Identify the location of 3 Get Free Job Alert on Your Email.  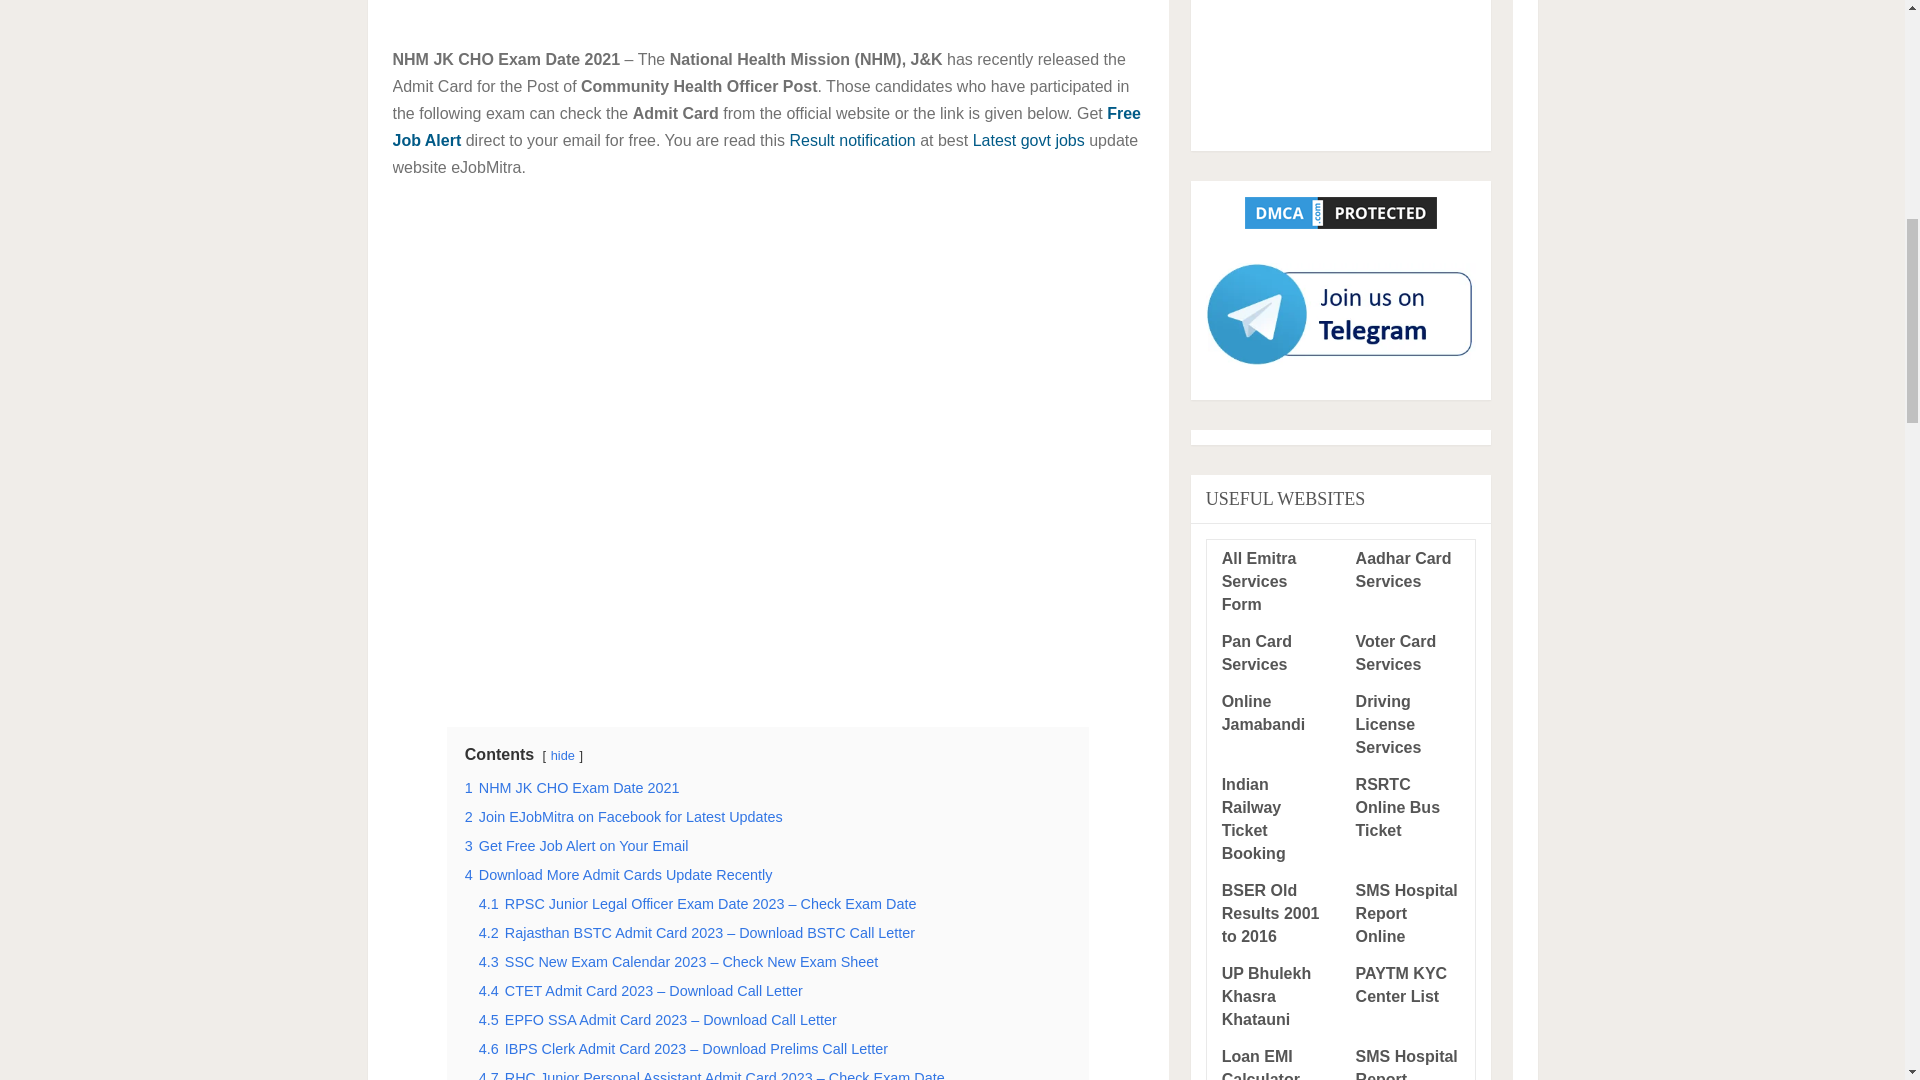
(576, 846).